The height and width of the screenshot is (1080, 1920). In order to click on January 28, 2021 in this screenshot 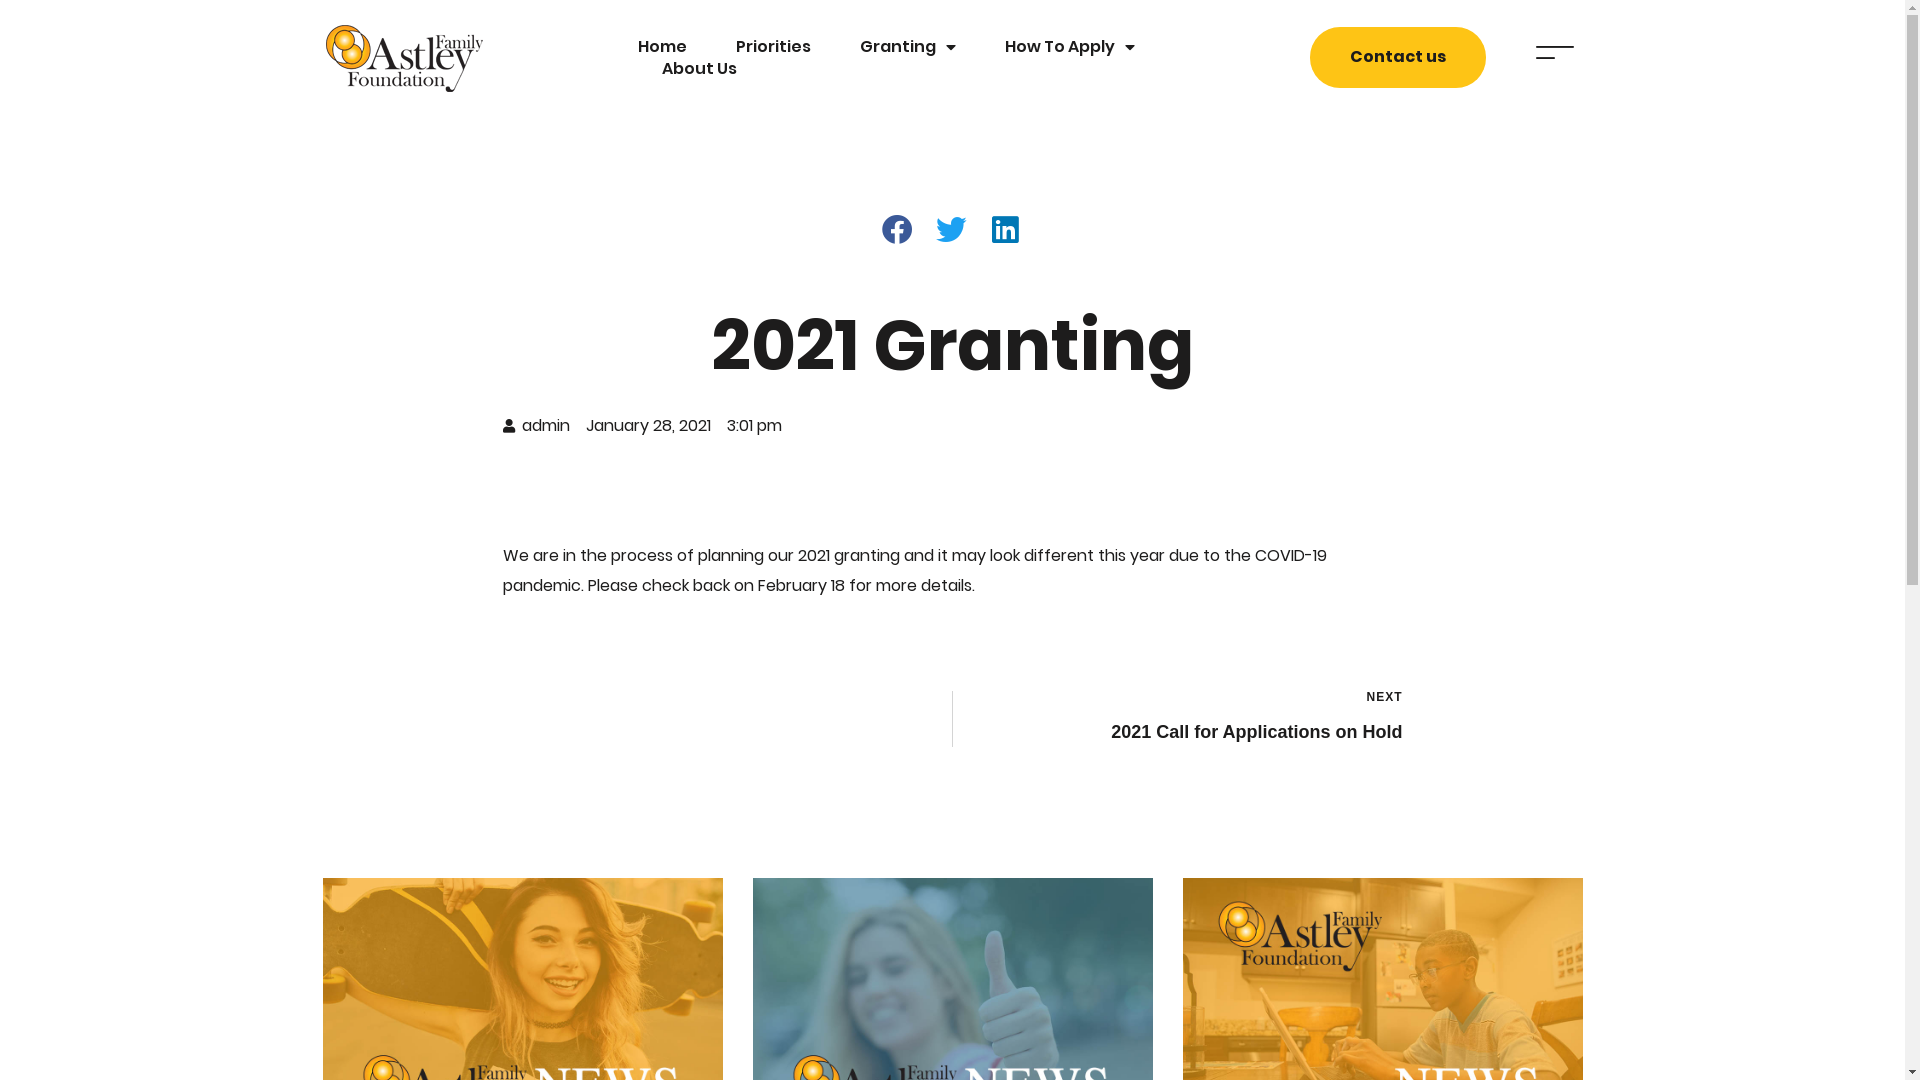, I will do `click(648, 426)`.